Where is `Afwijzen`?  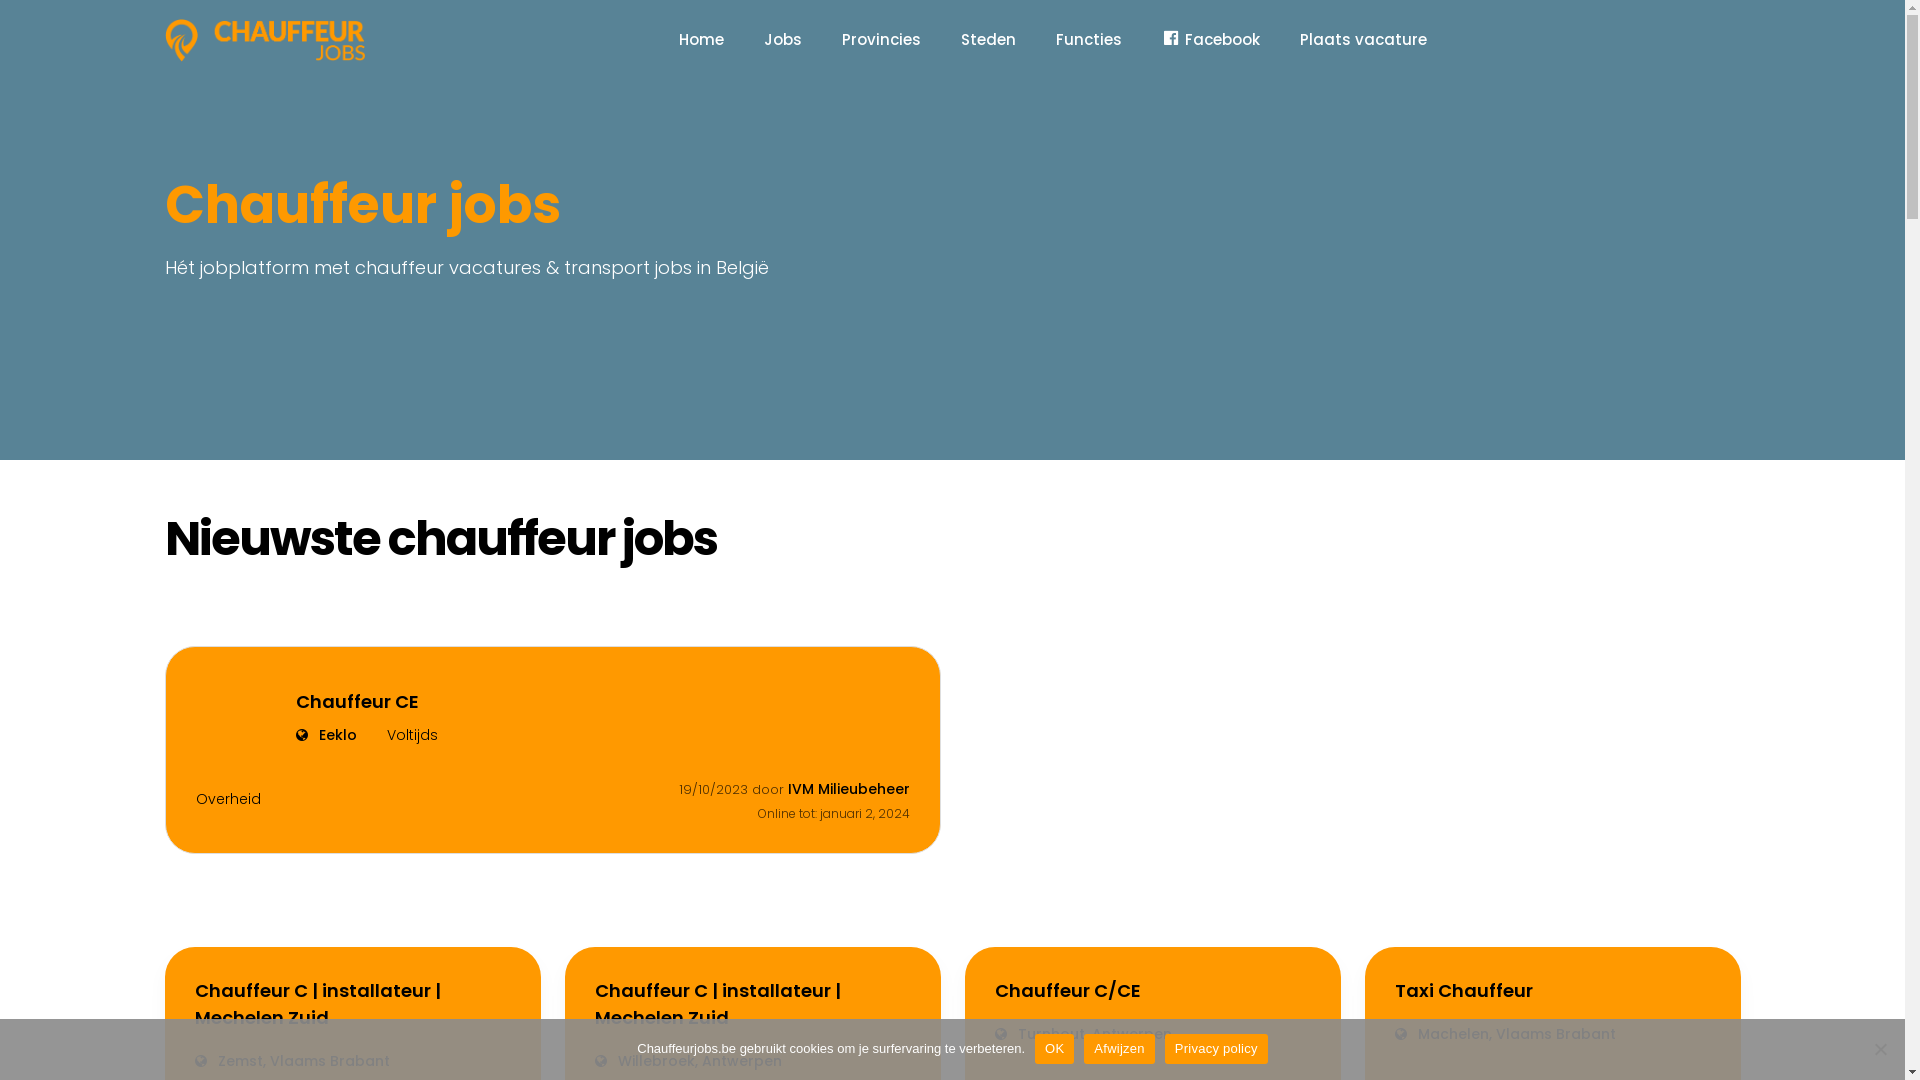
Afwijzen is located at coordinates (1119, 1049).